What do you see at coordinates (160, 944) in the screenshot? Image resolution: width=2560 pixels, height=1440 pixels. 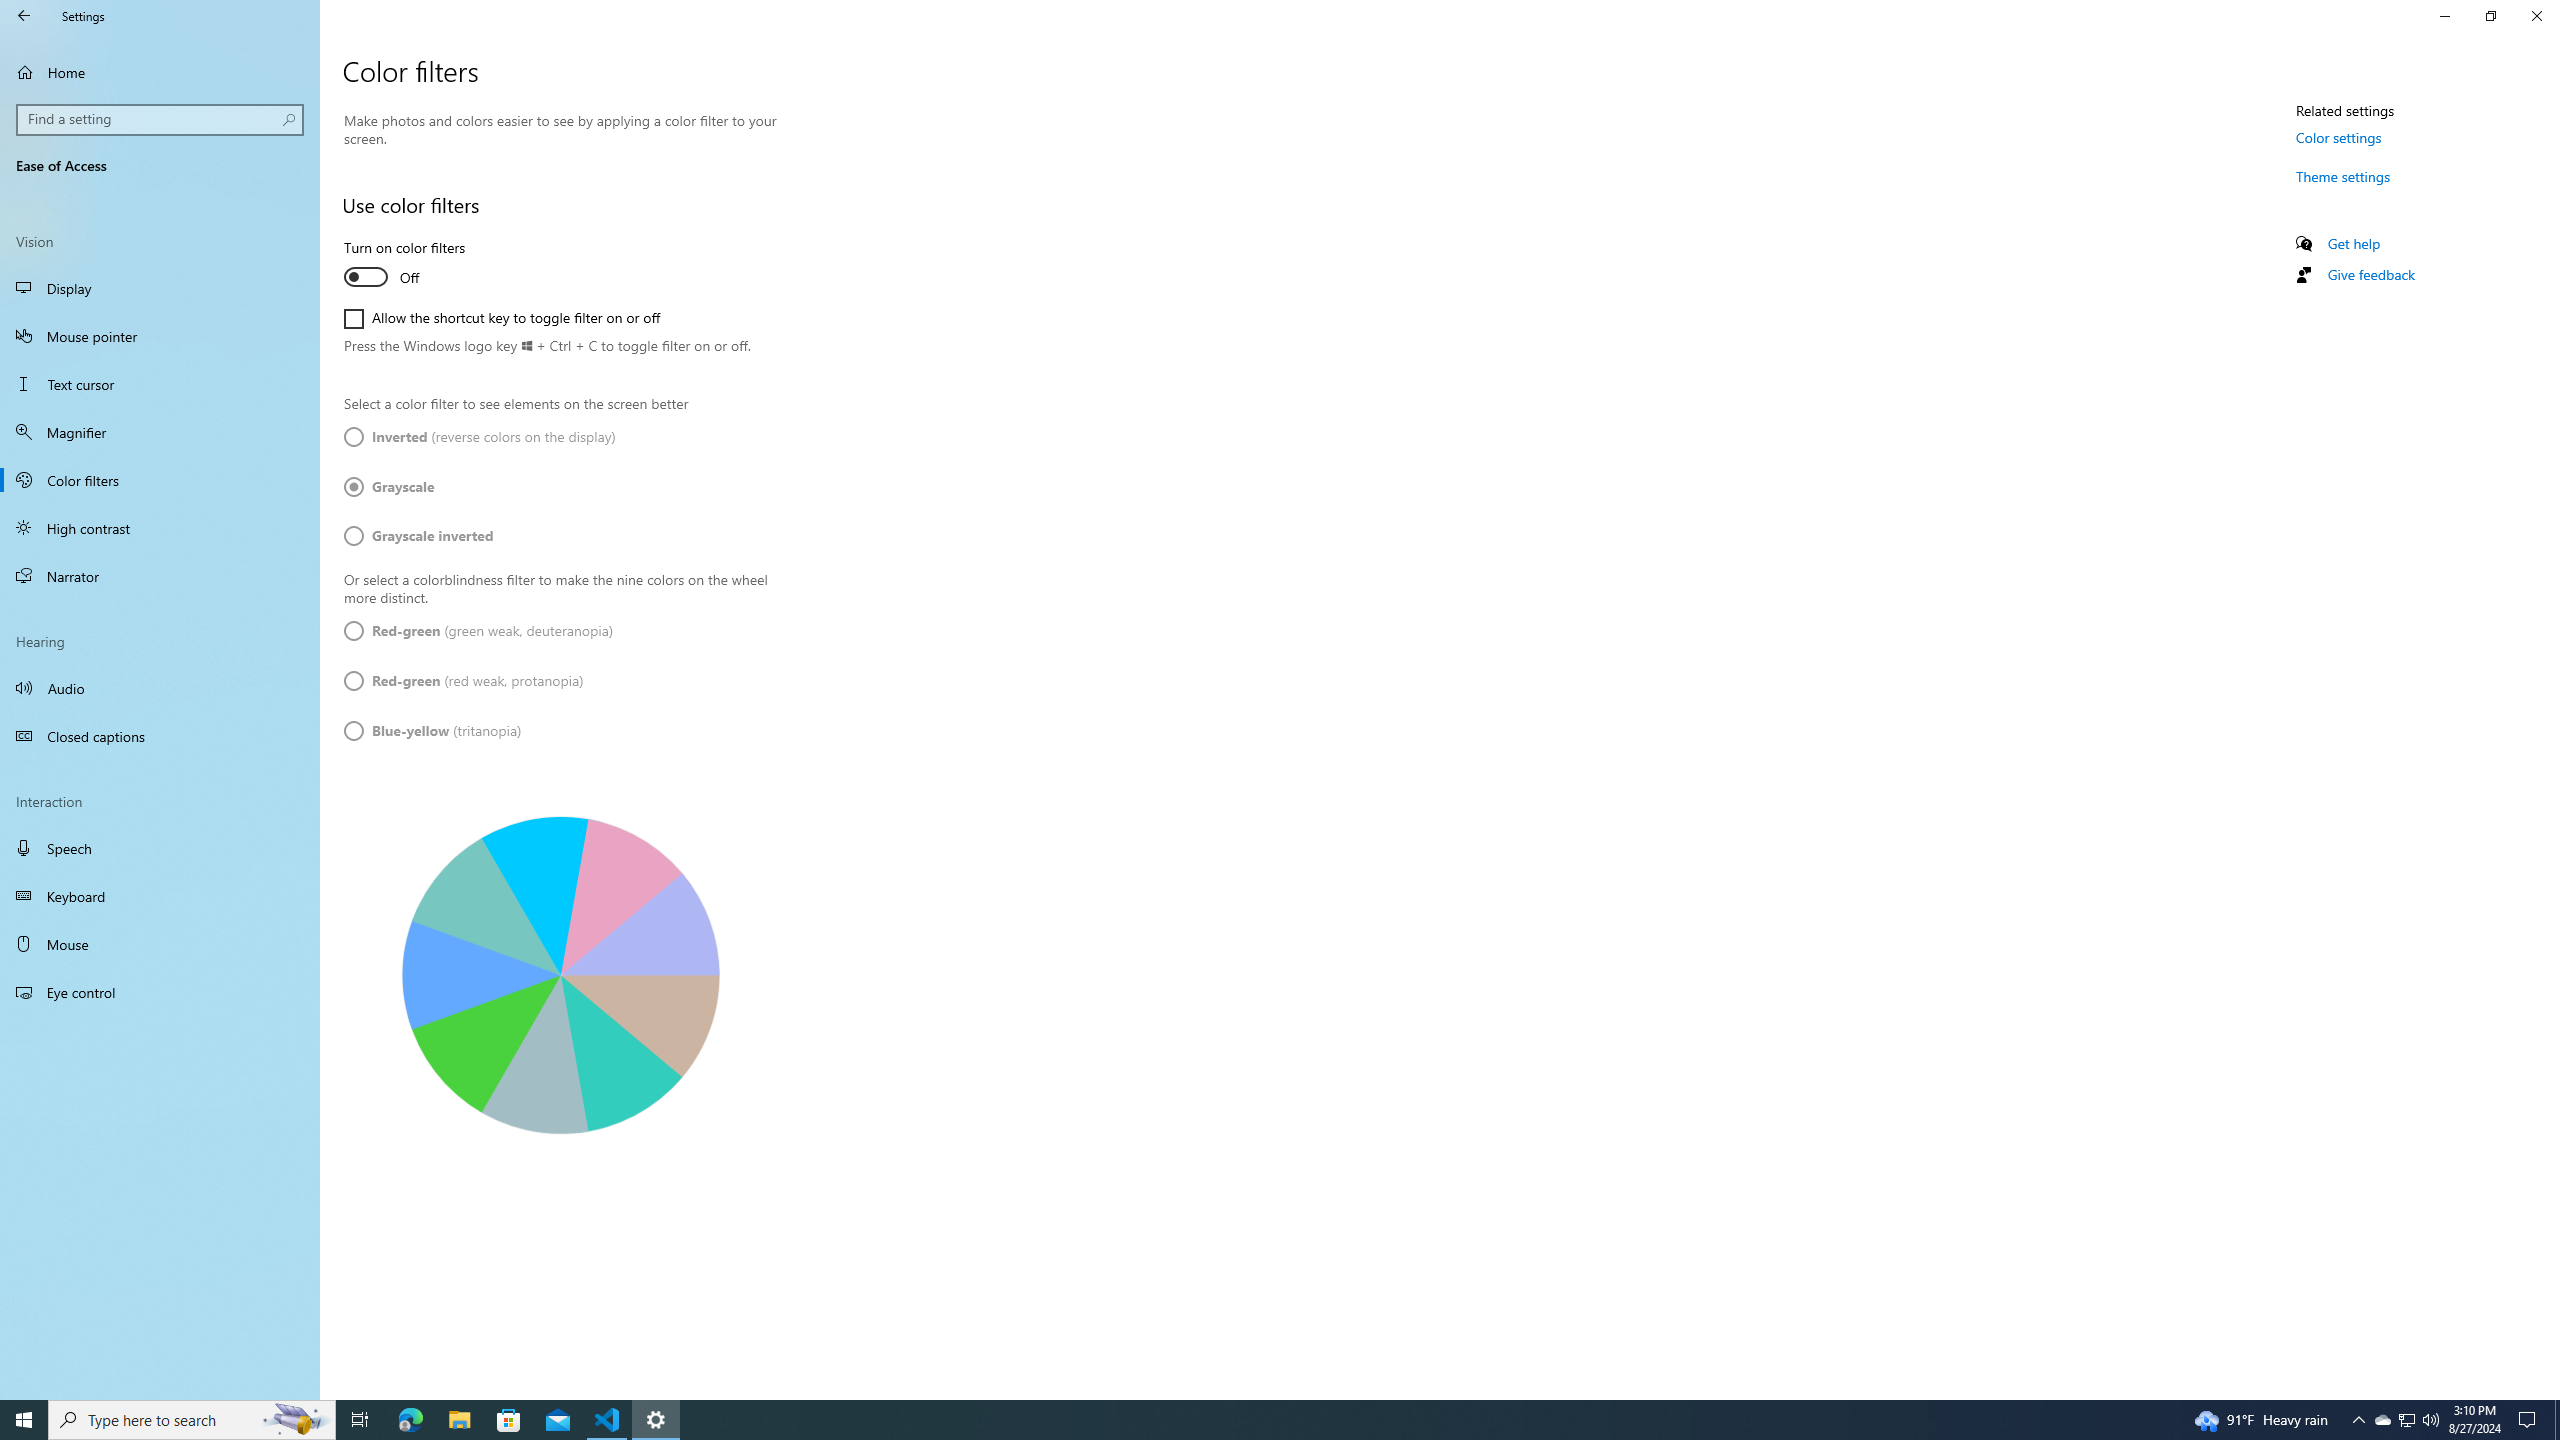 I see `Mouse` at bounding box center [160, 944].